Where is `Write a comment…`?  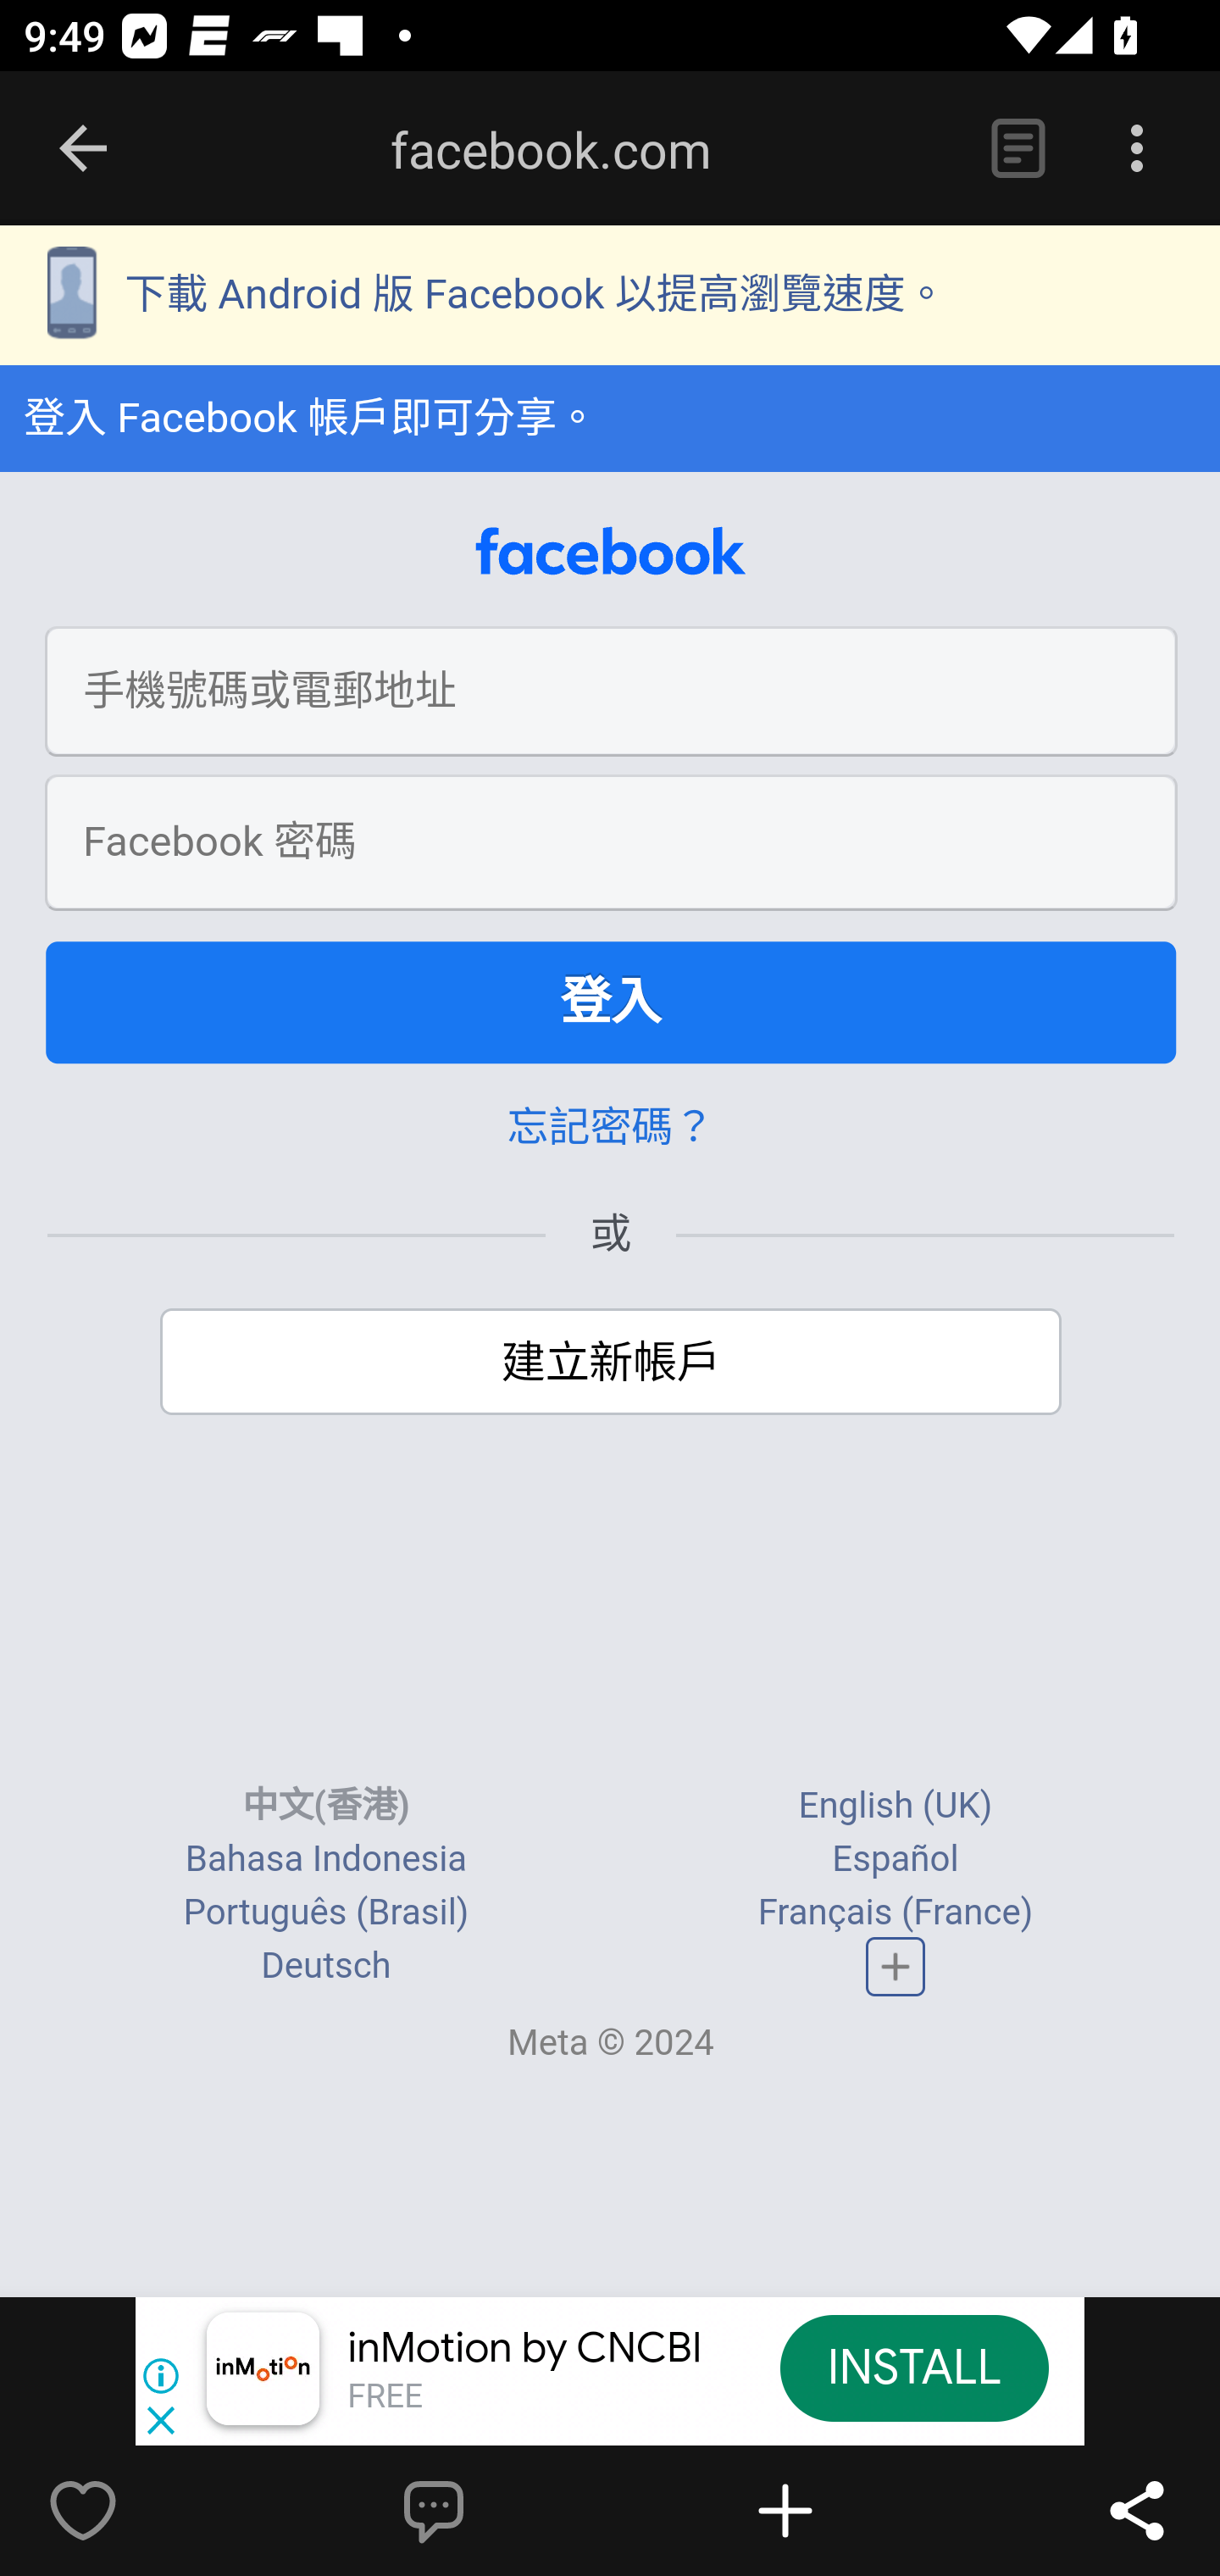 Write a comment… is located at coordinates (505, 2510).